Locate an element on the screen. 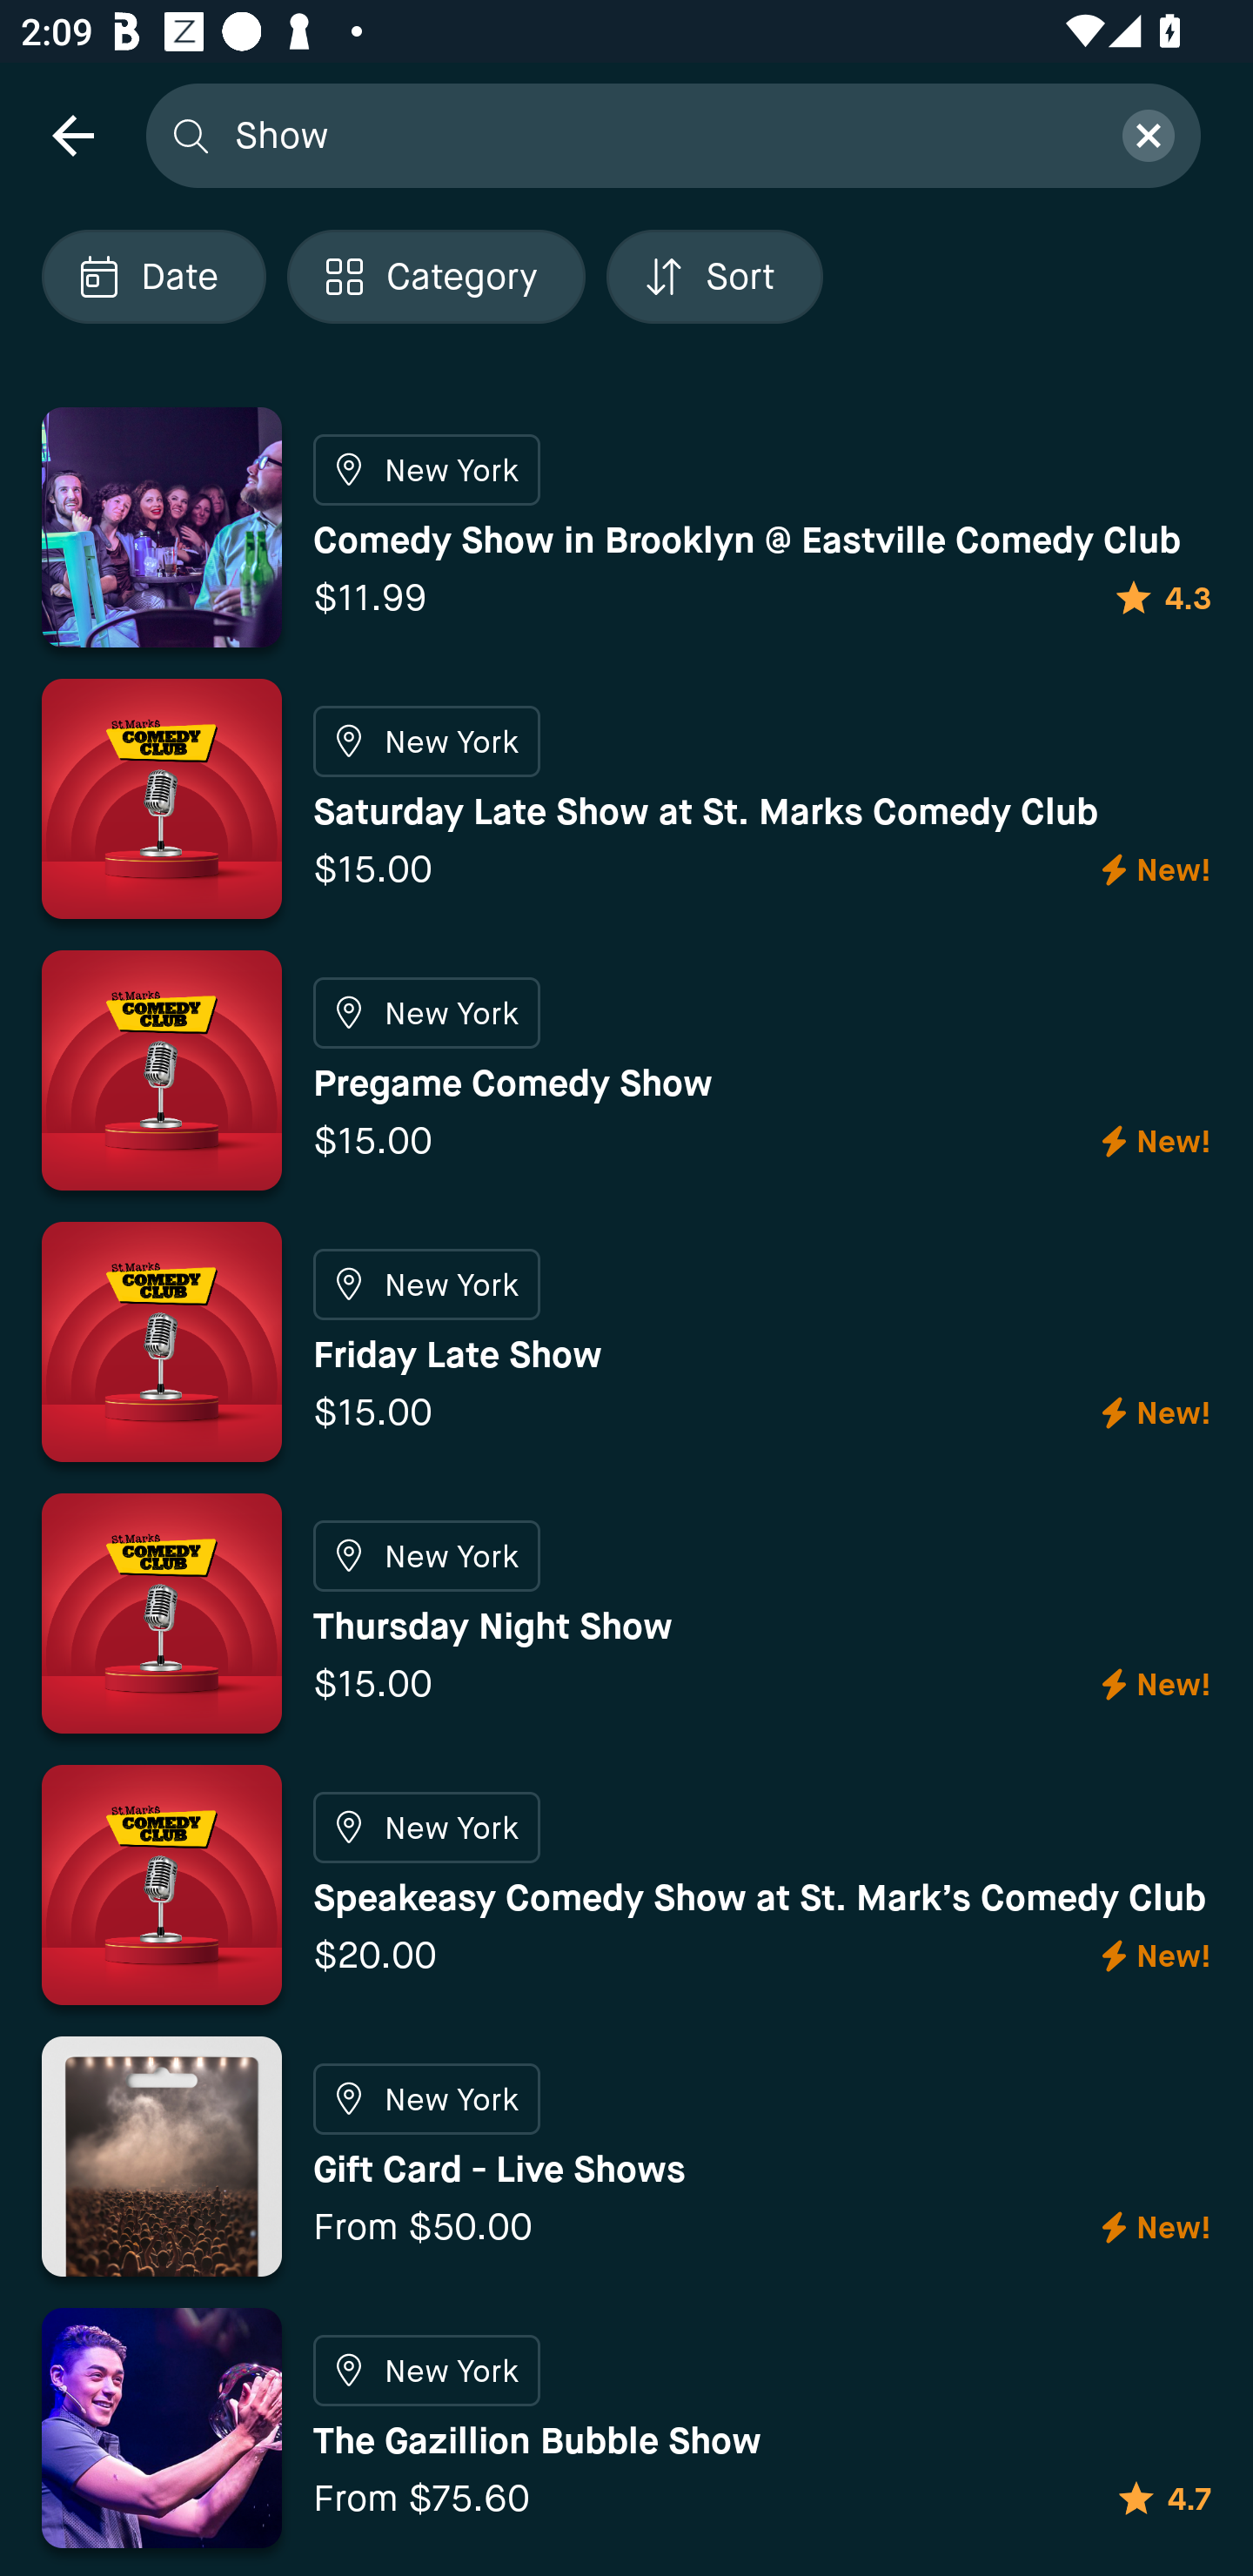 The image size is (1253, 2576). Localized description Category is located at coordinates (435, 277).